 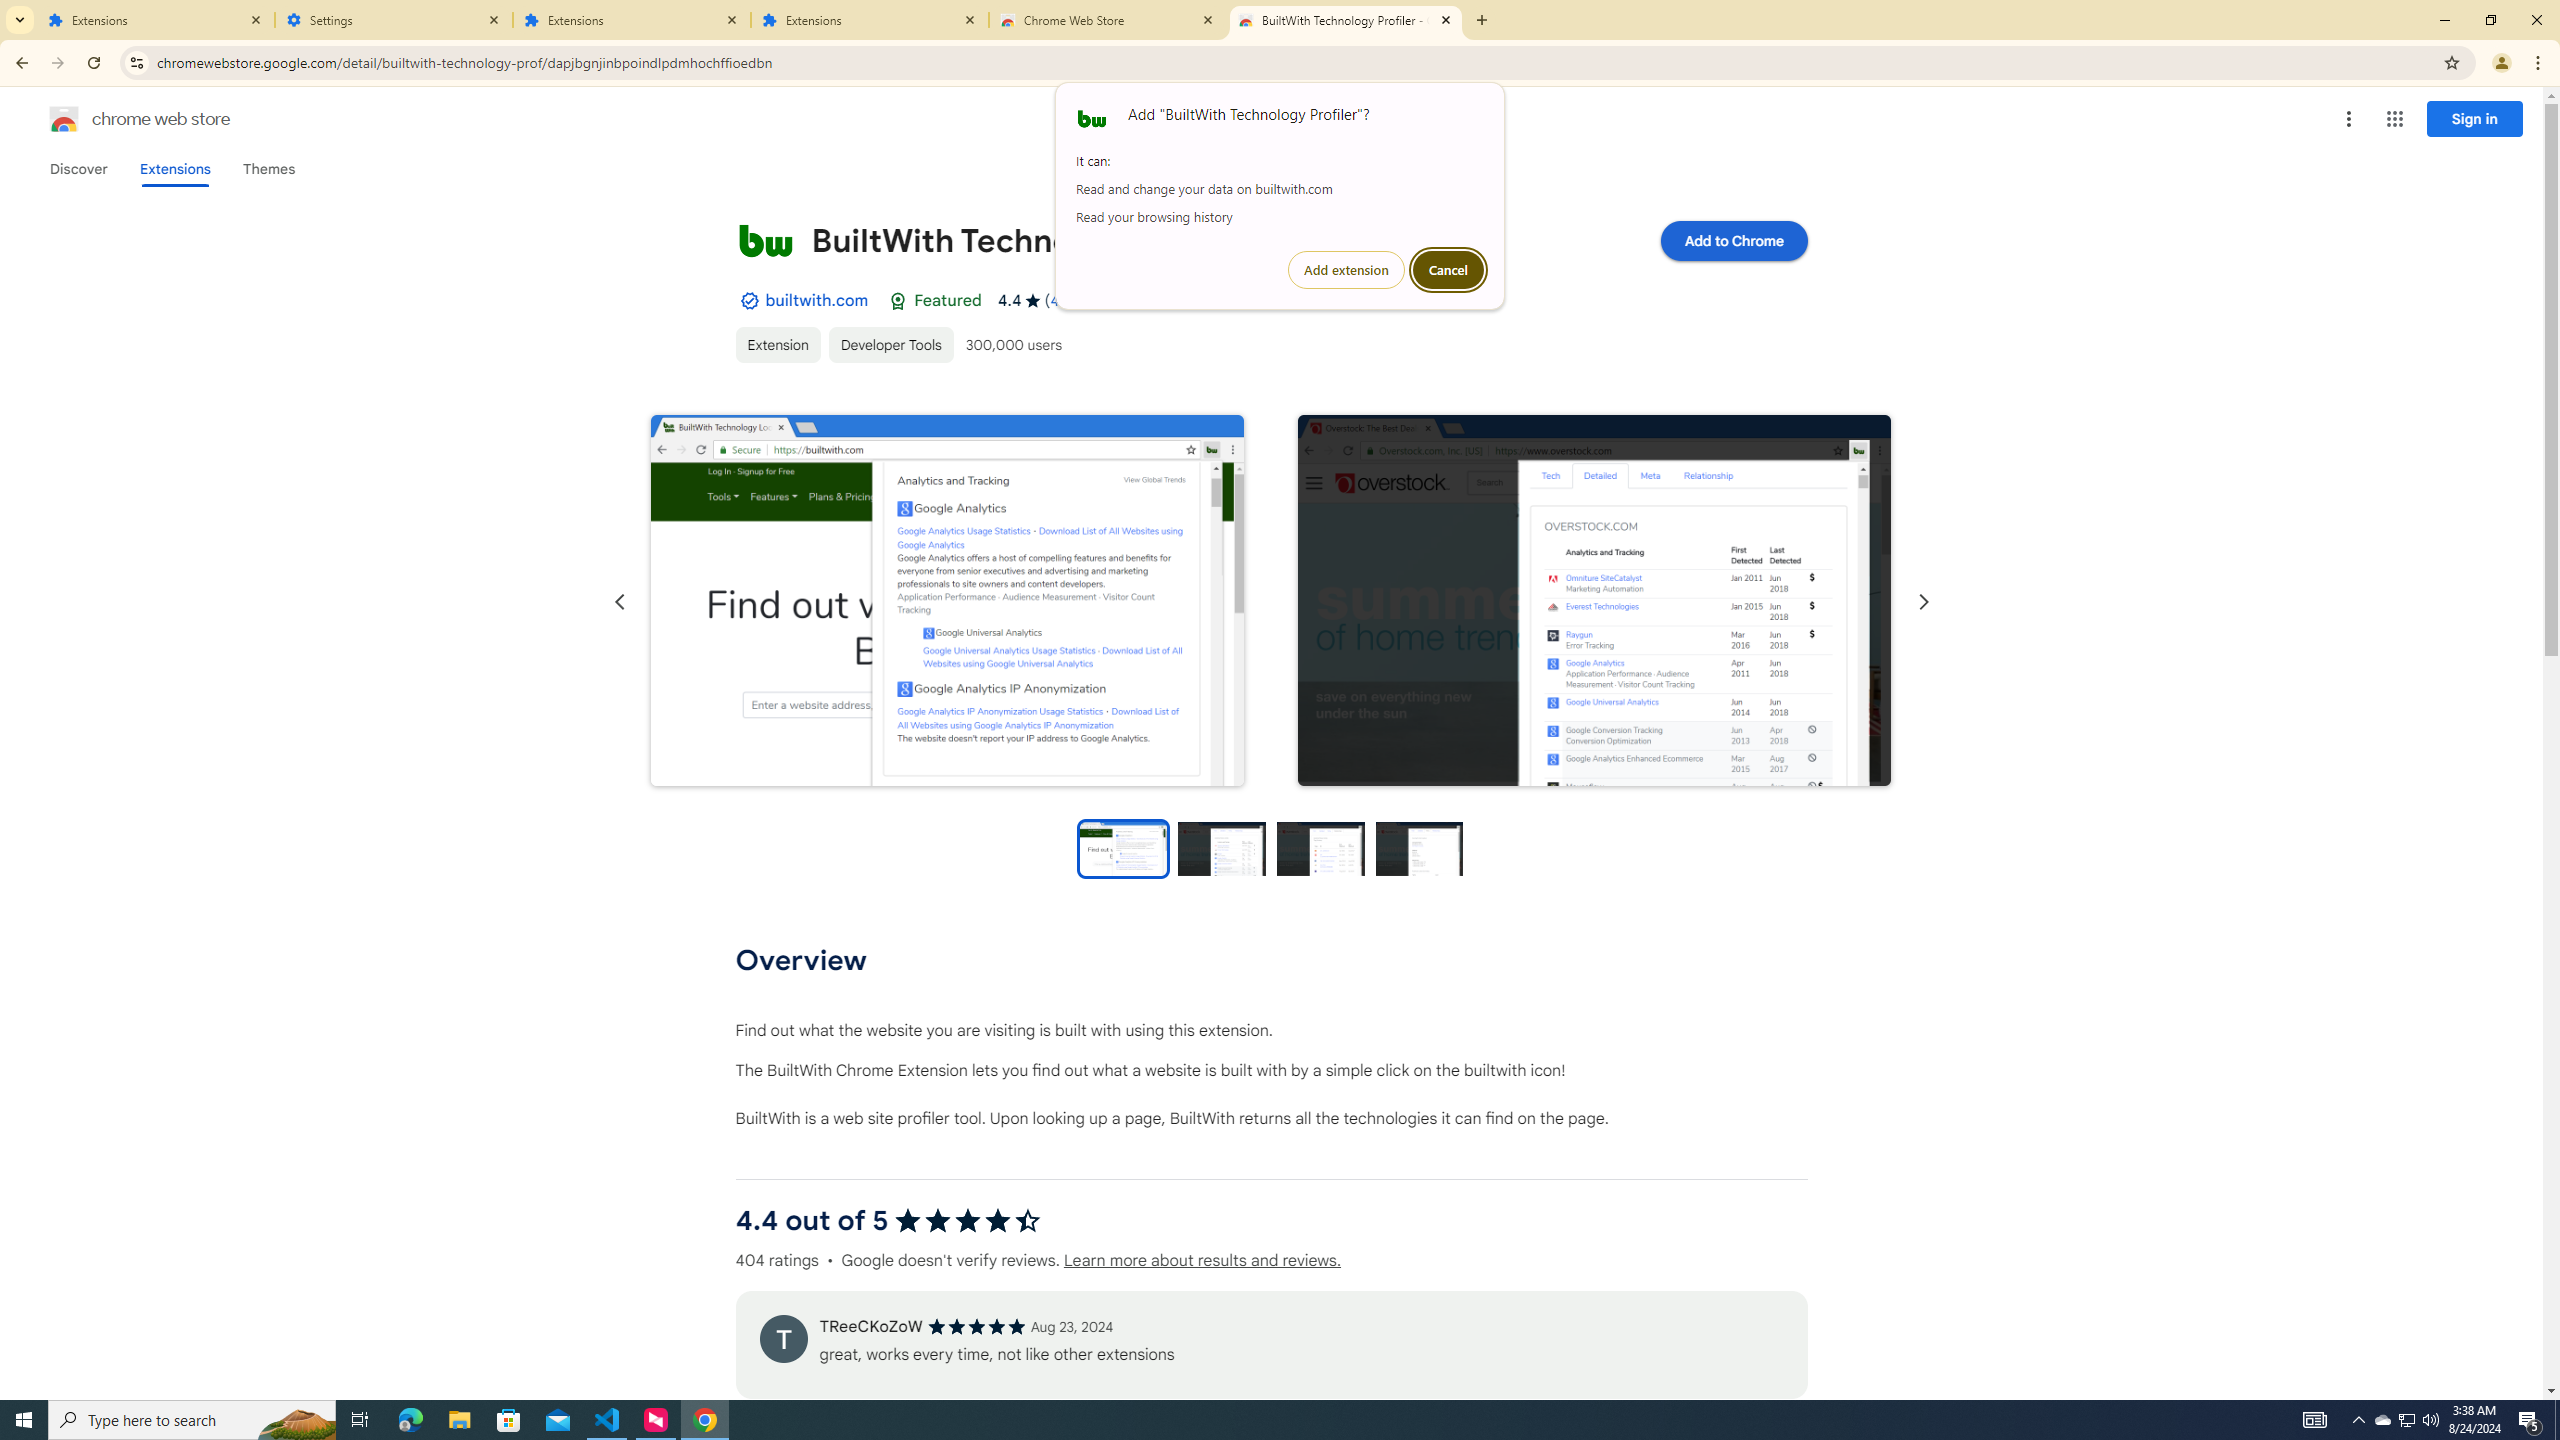 I want to click on Extensions, so click(x=174, y=169).